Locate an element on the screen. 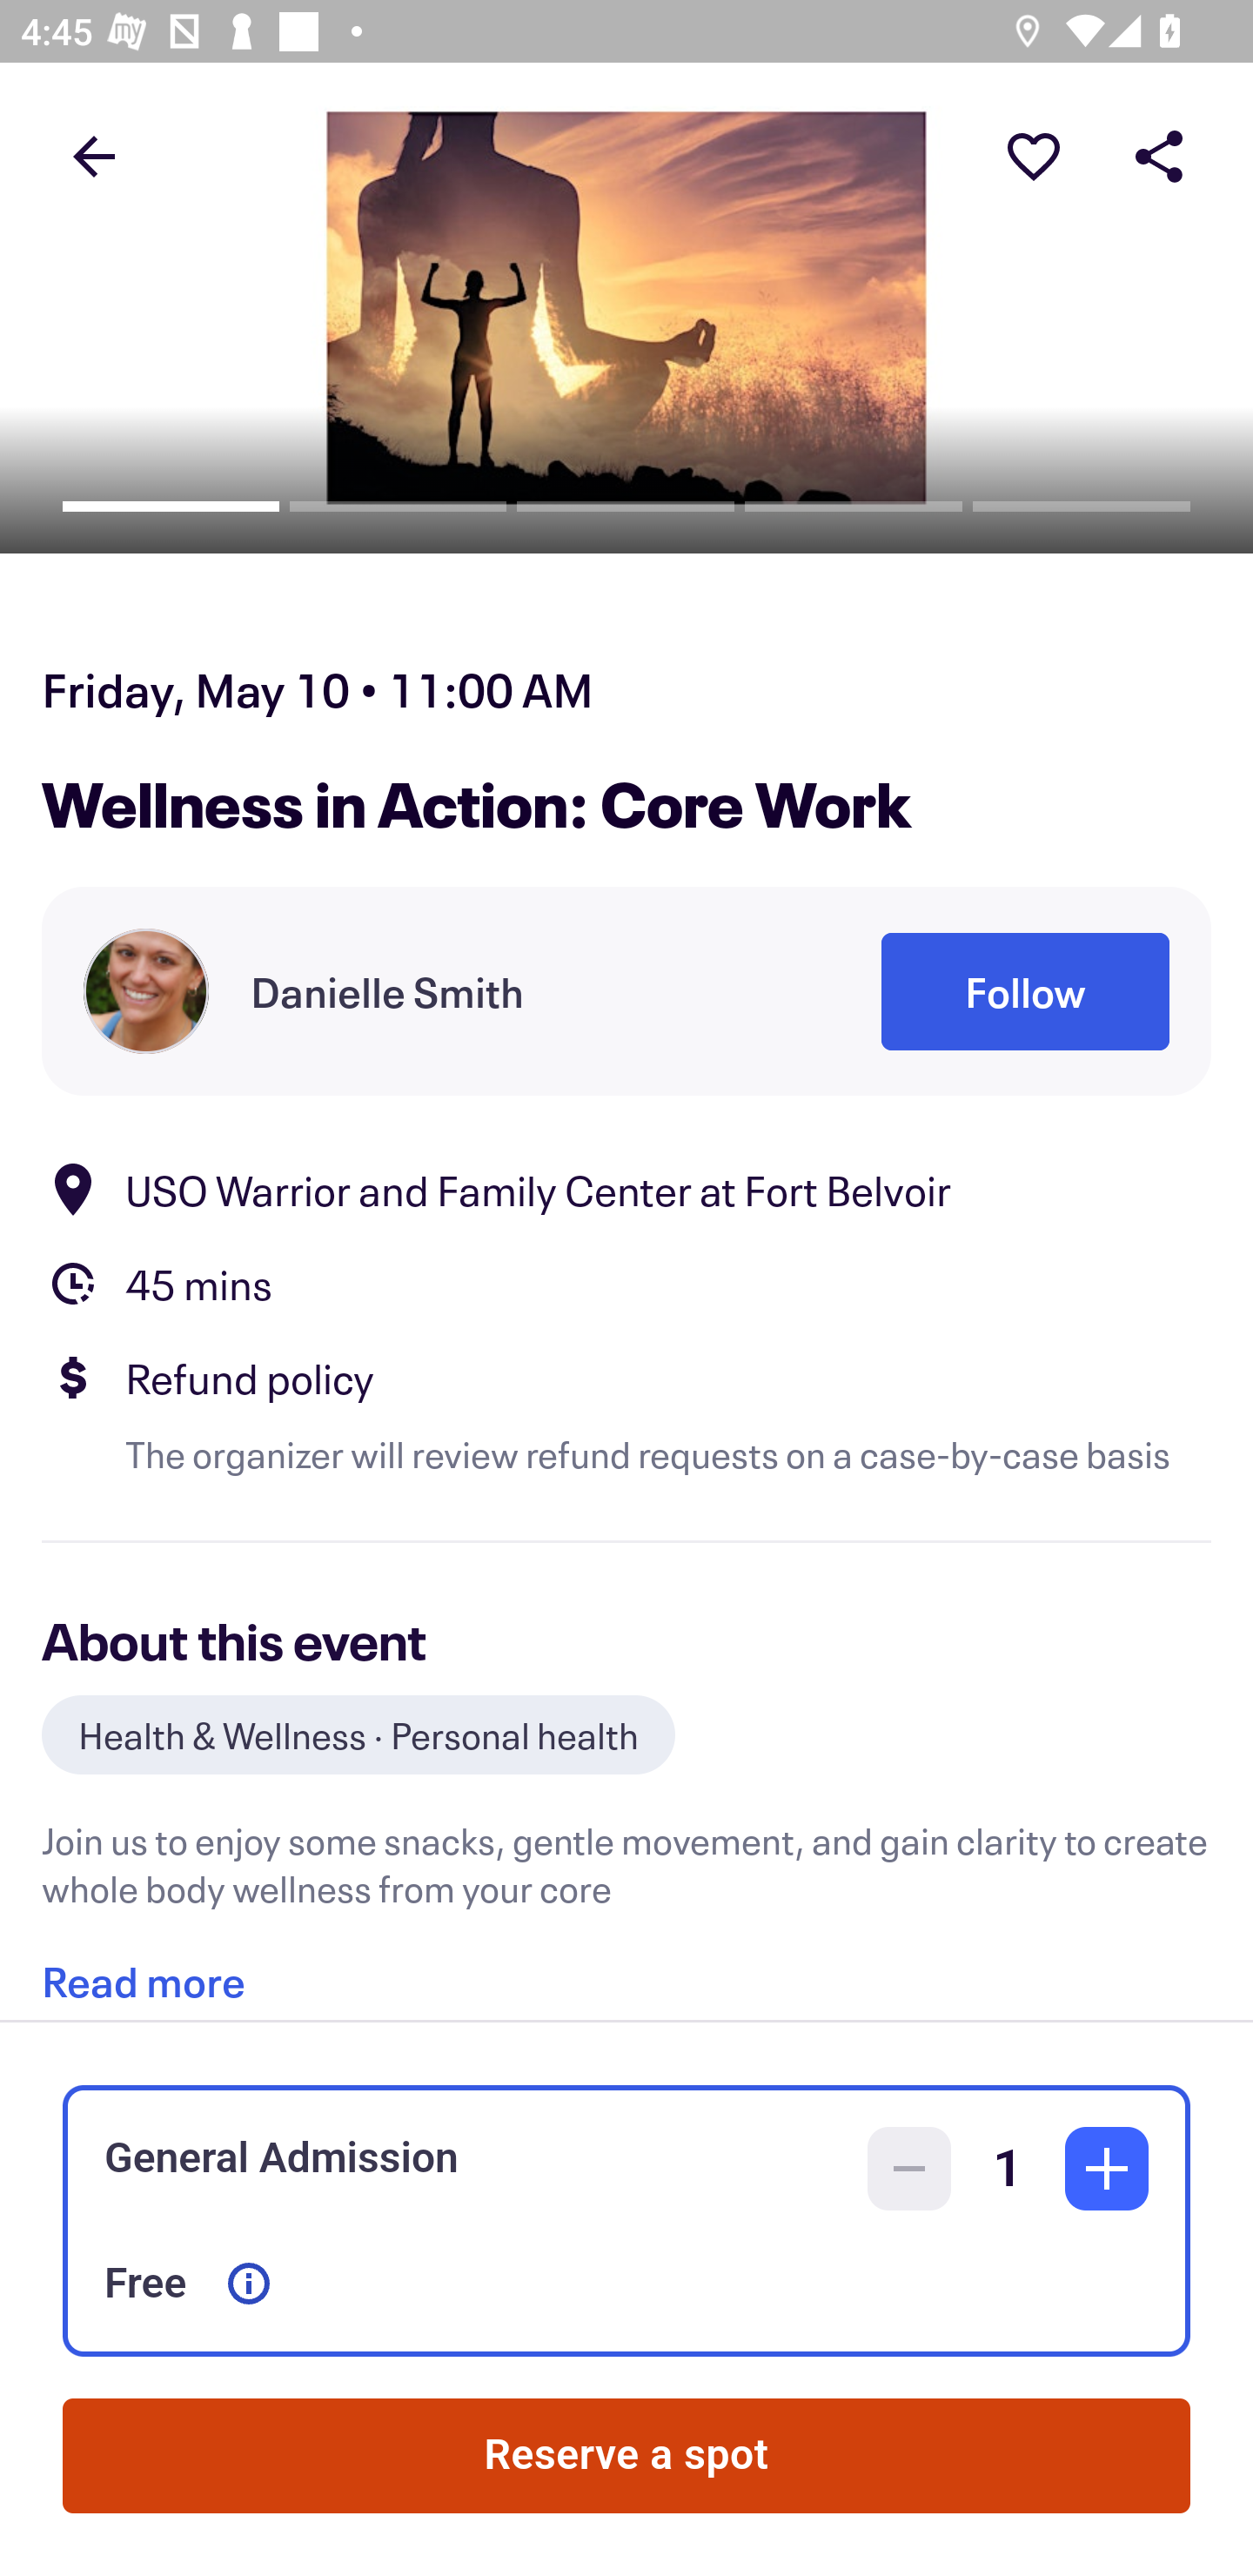  Danielle Smith is located at coordinates (386, 991).